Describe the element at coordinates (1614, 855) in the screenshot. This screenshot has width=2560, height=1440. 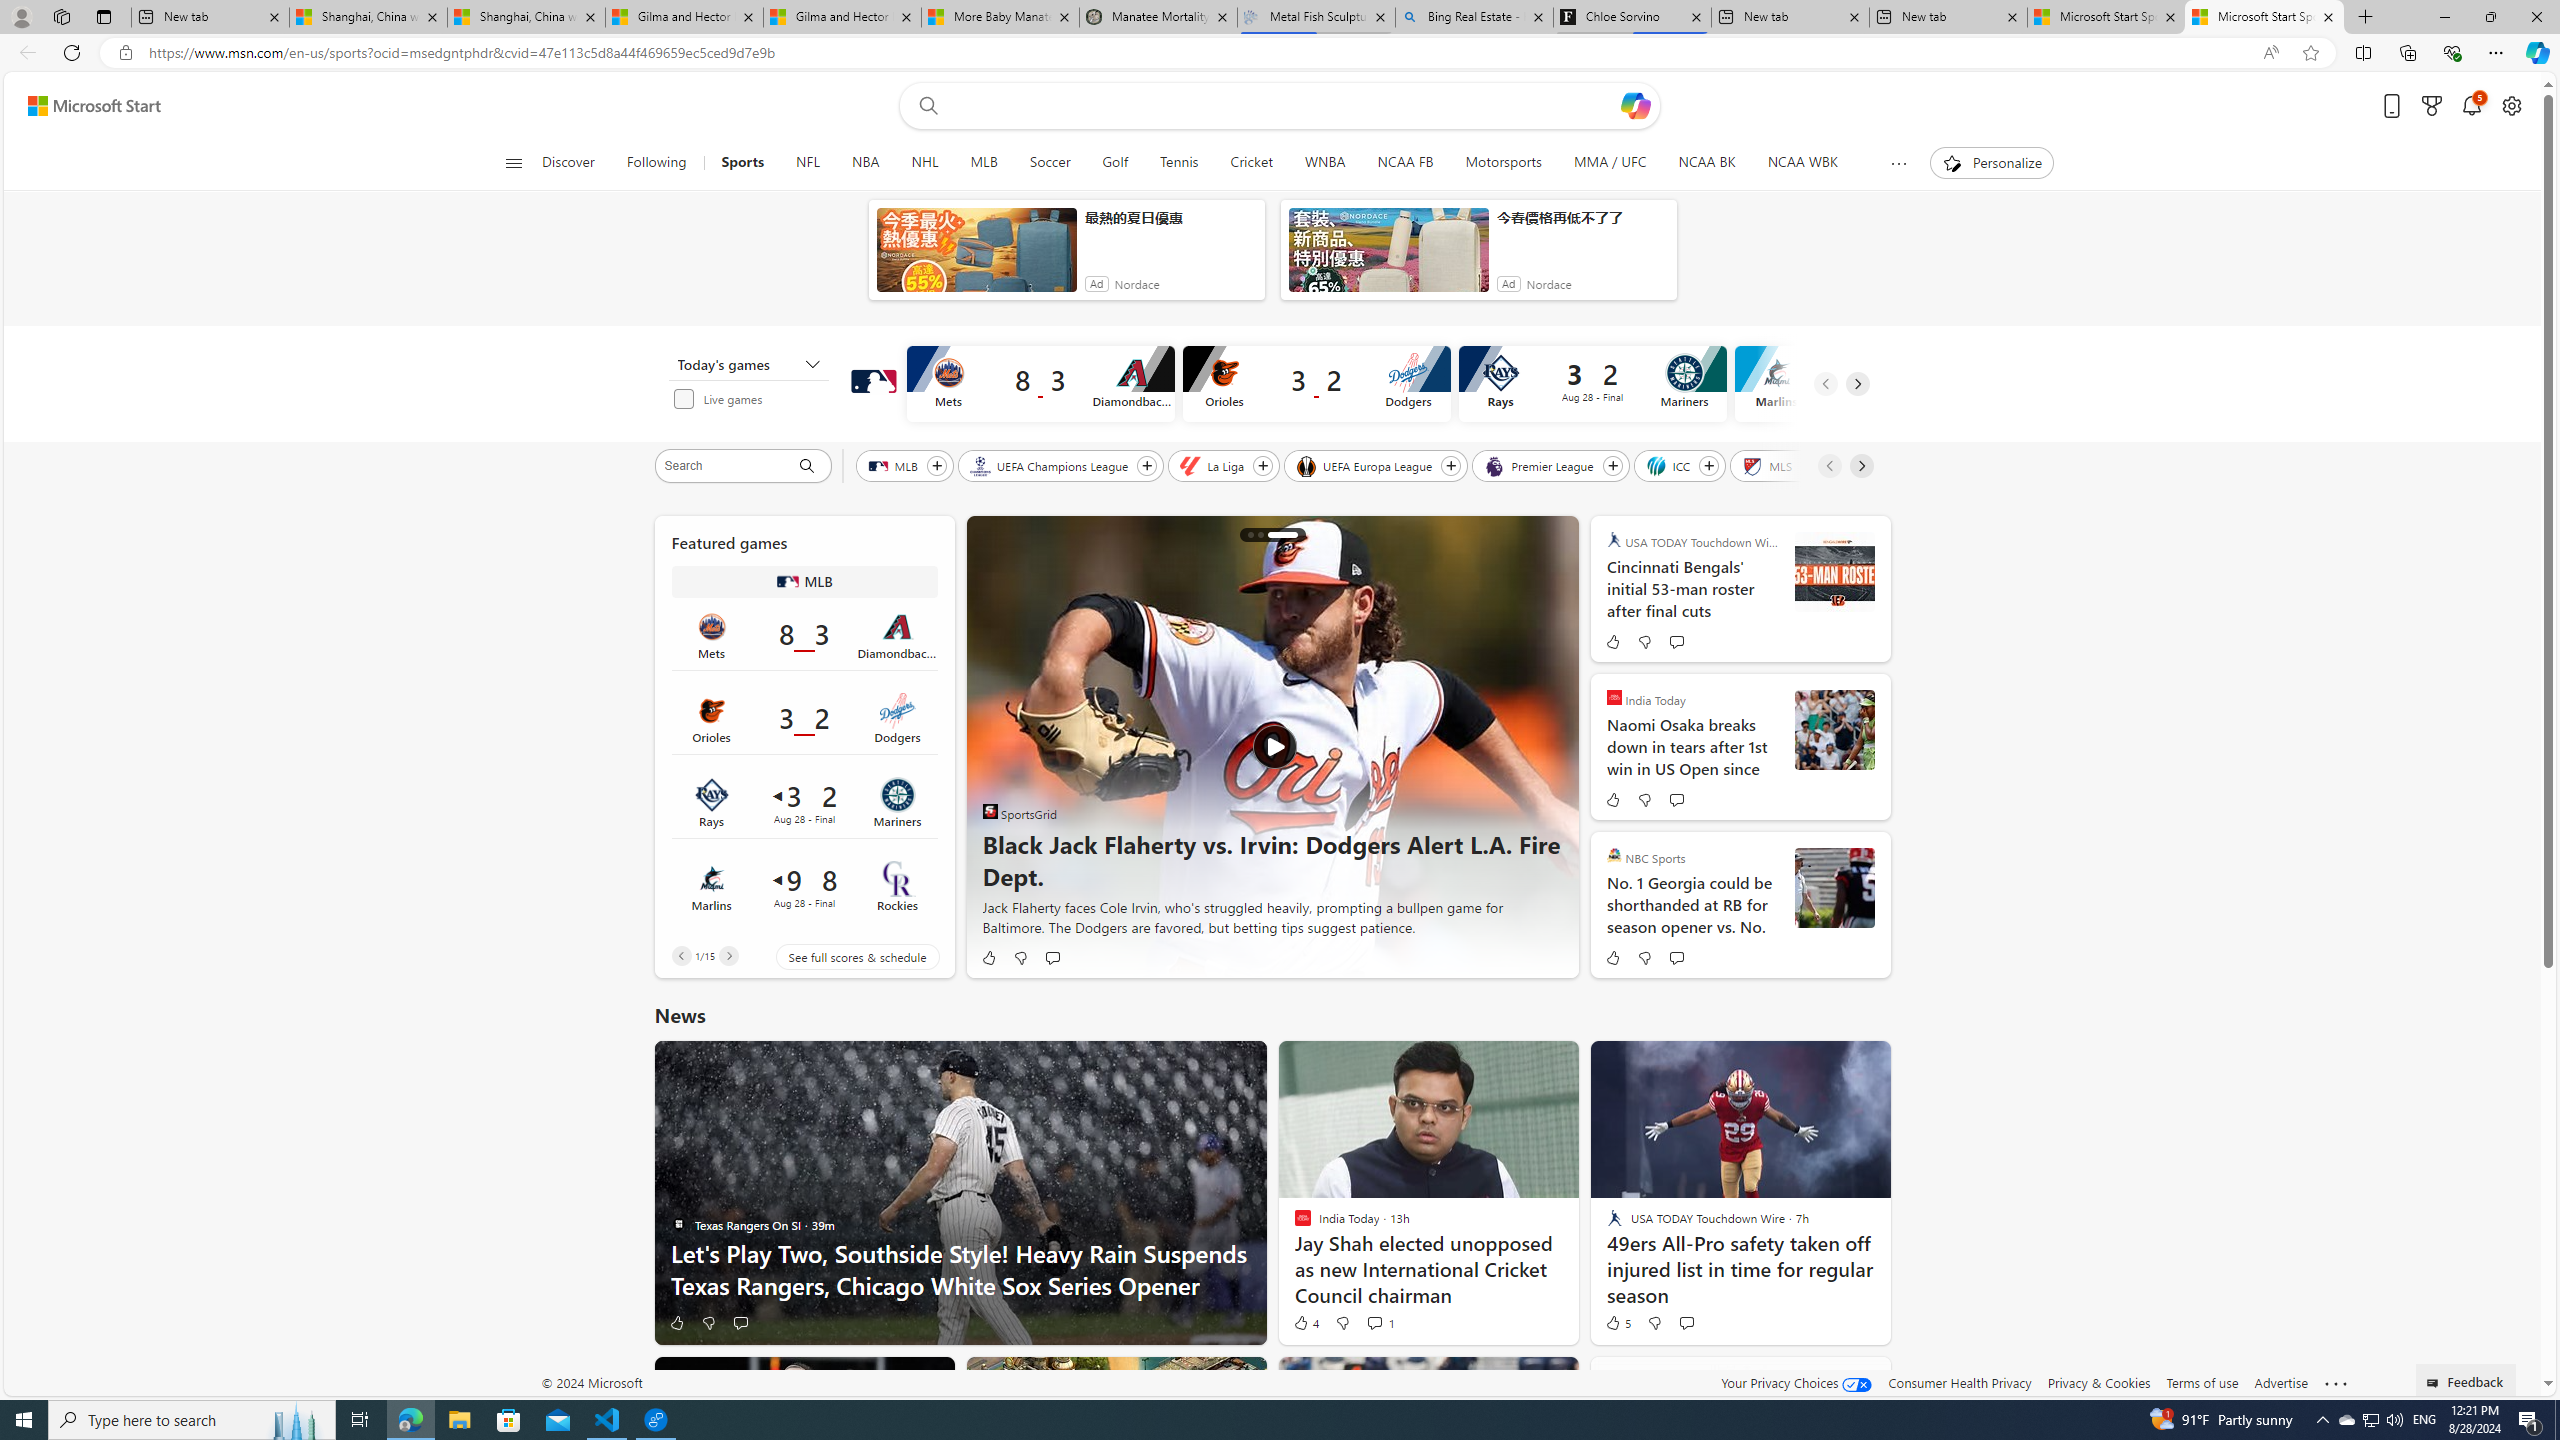
I see `NBC Sports` at that location.